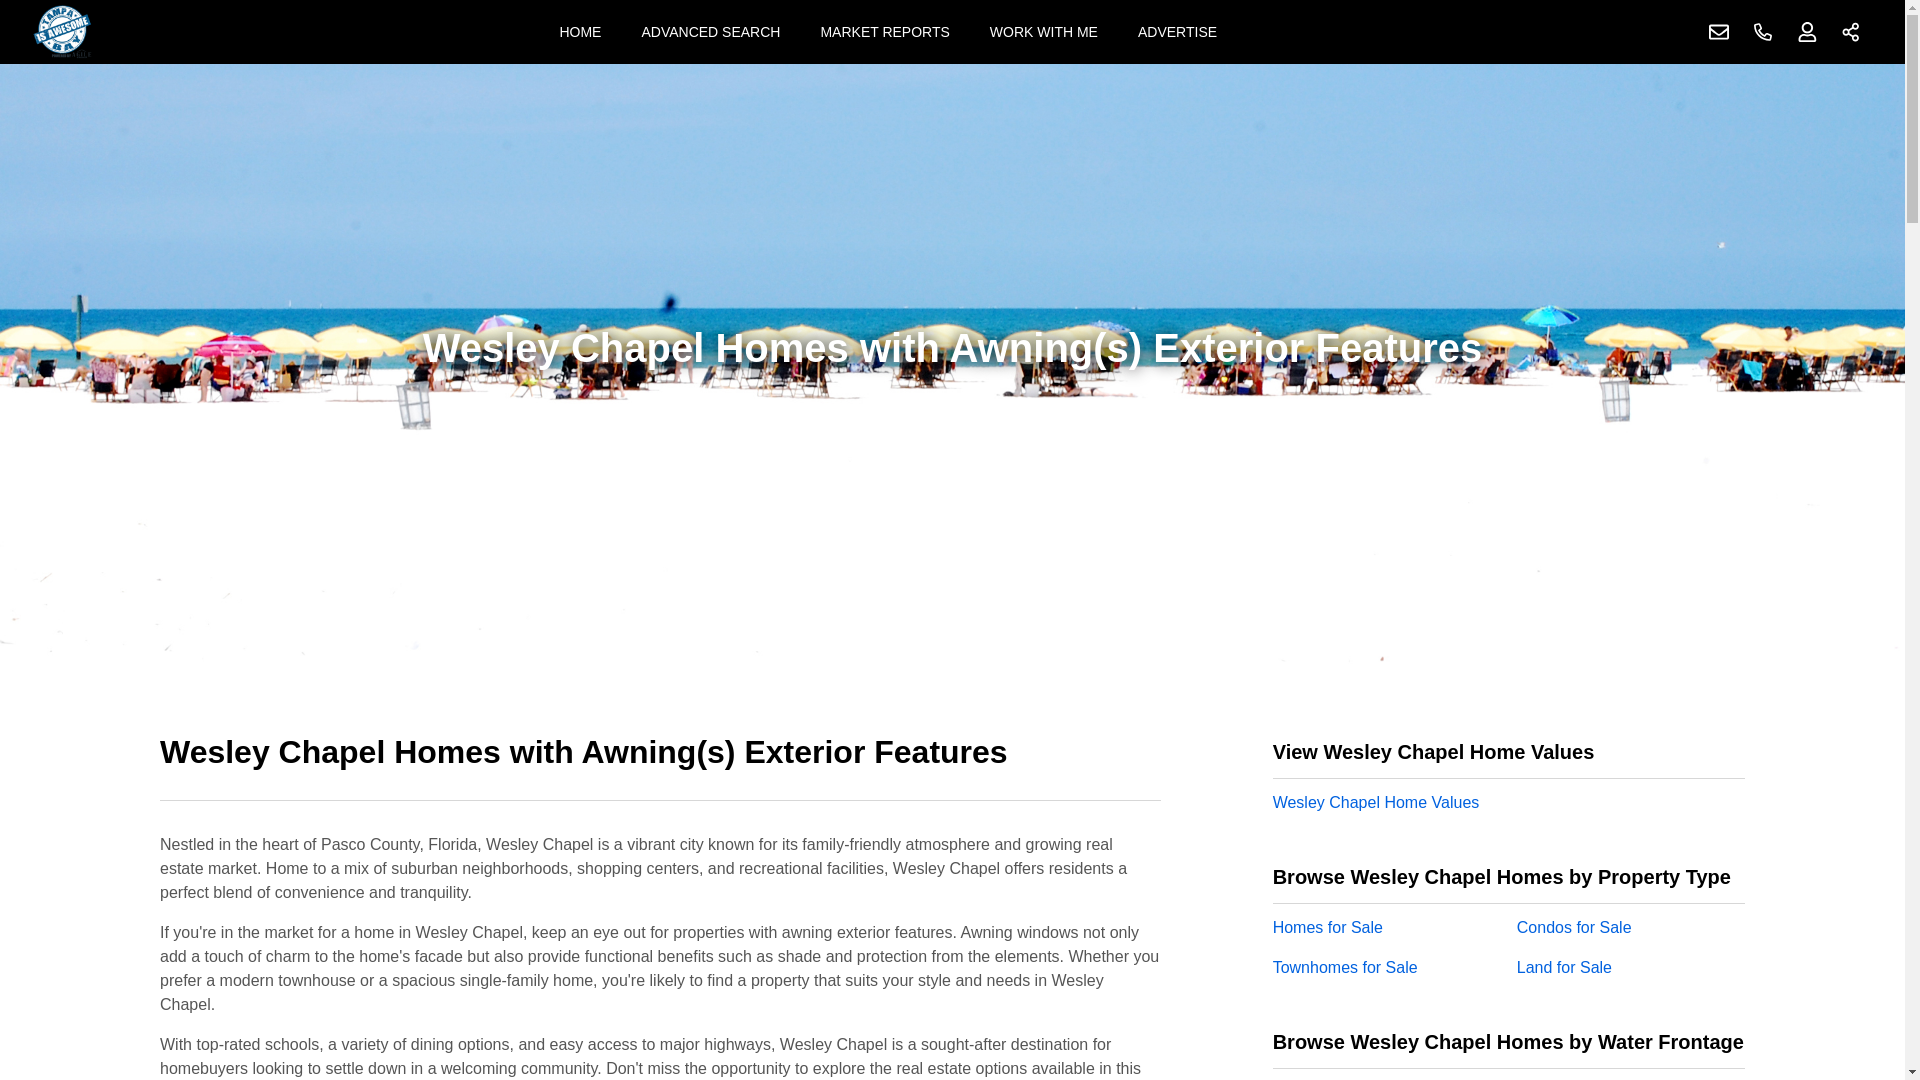 The height and width of the screenshot is (1080, 1920). What do you see at coordinates (1763, 32) in the screenshot?
I see `Phone number` at bounding box center [1763, 32].